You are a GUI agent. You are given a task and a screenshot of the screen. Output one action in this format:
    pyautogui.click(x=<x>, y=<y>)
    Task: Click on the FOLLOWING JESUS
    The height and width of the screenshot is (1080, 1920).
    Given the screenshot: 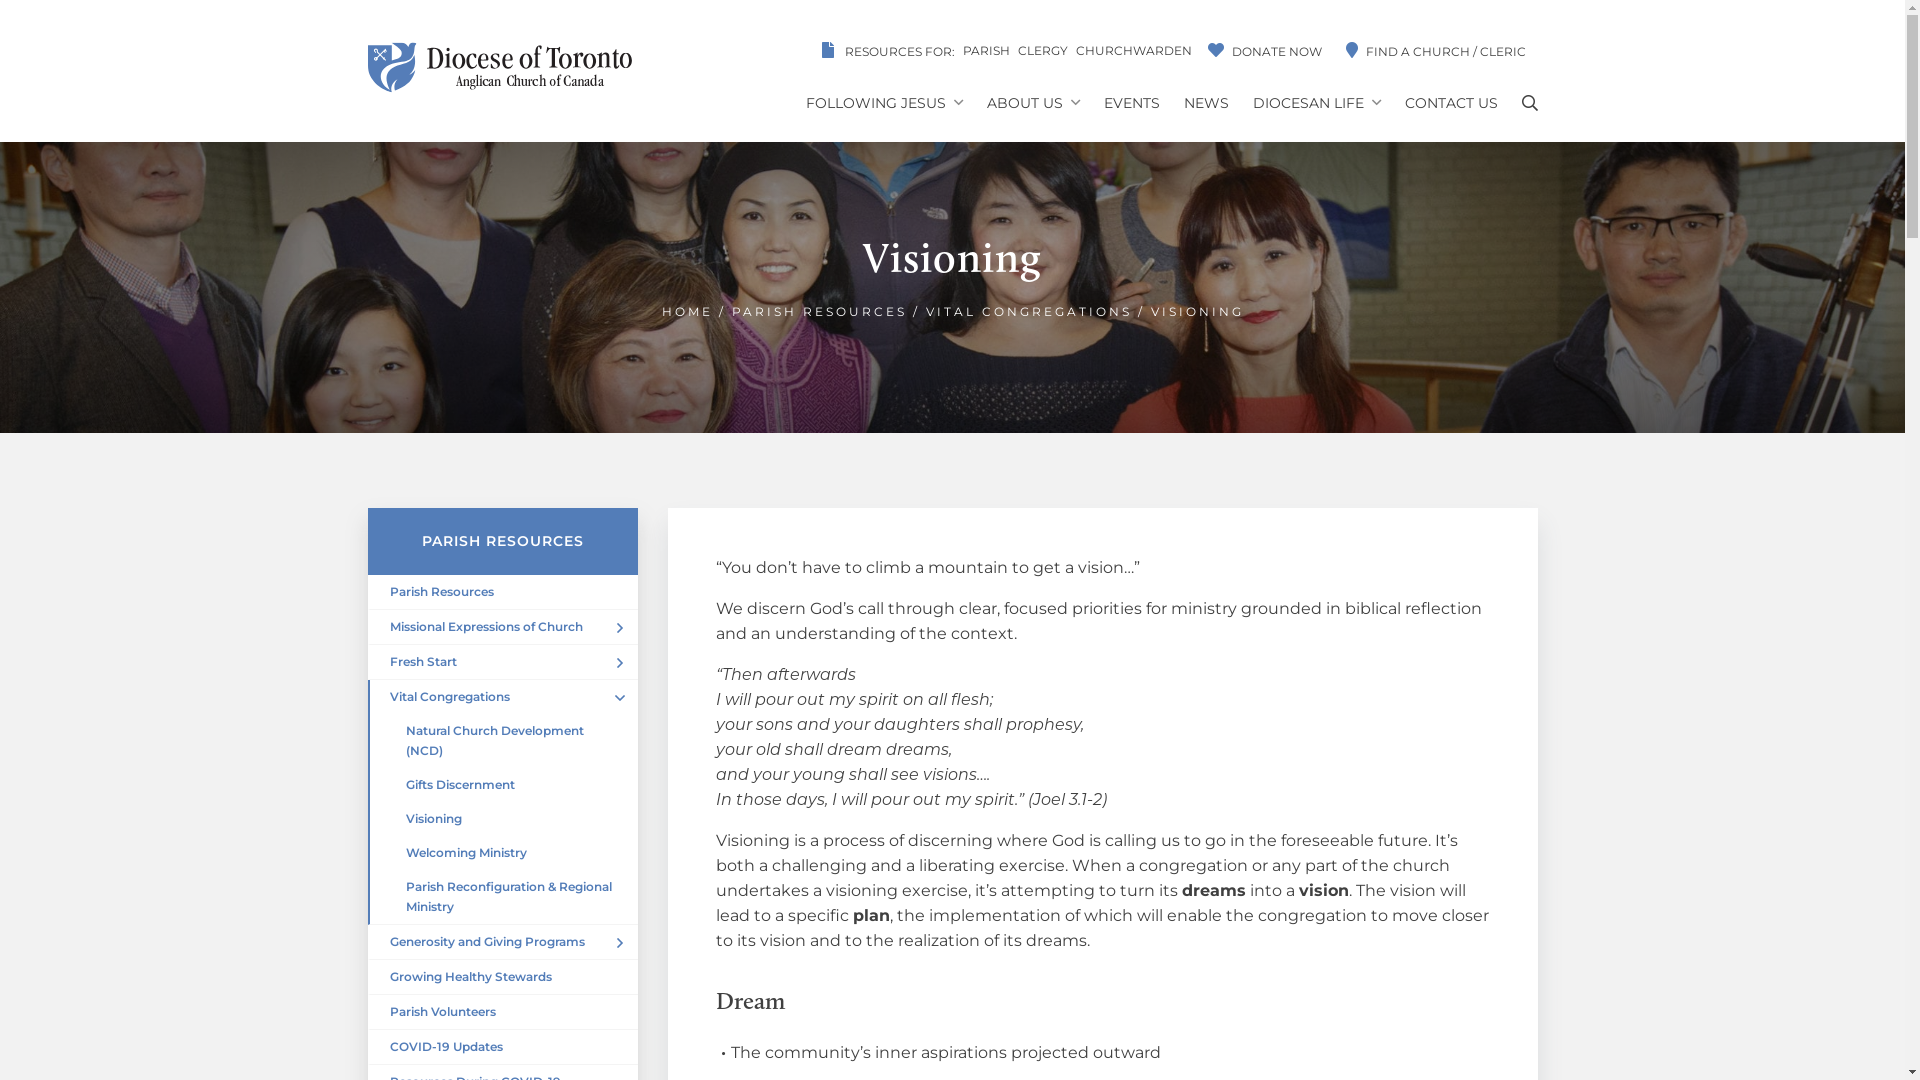 What is the action you would take?
    pyautogui.click(x=884, y=104)
    